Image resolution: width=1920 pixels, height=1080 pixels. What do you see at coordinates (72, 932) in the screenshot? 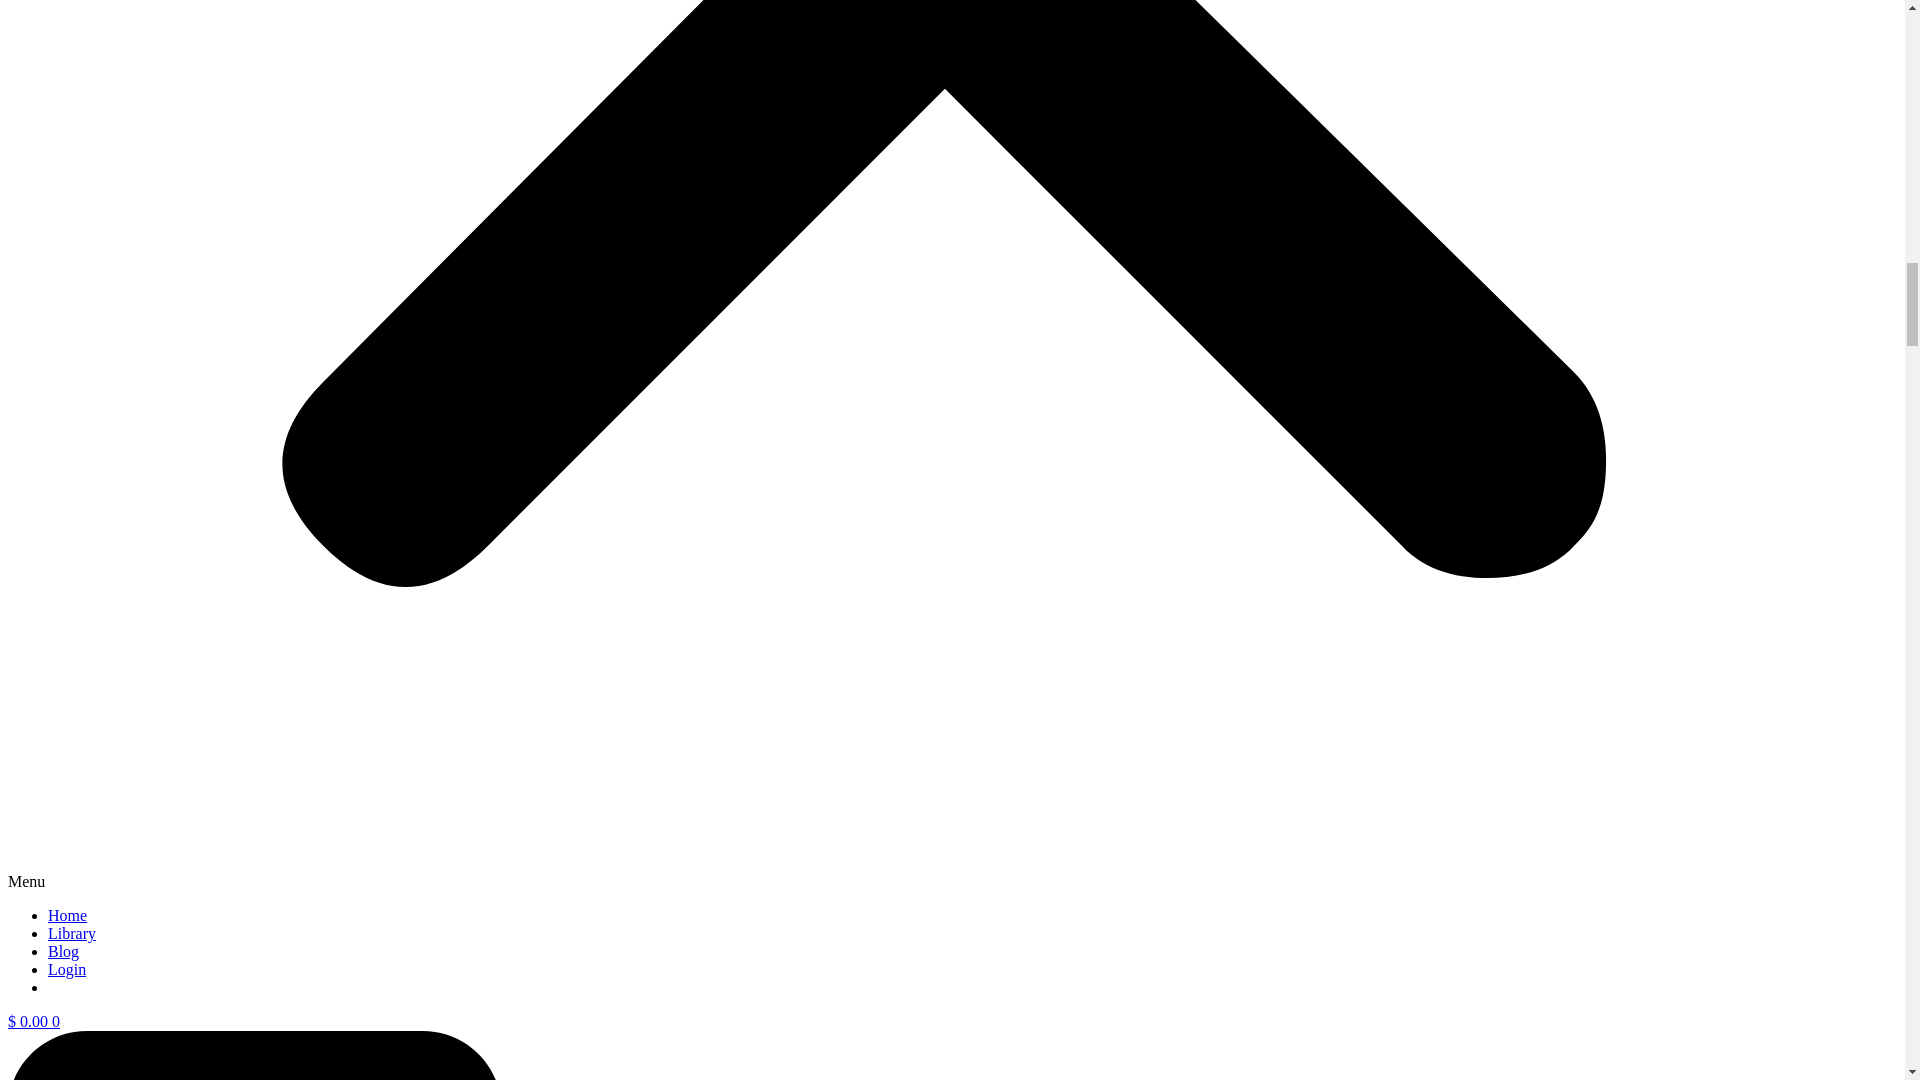
I see `Library` at bounding box center [72, 932].